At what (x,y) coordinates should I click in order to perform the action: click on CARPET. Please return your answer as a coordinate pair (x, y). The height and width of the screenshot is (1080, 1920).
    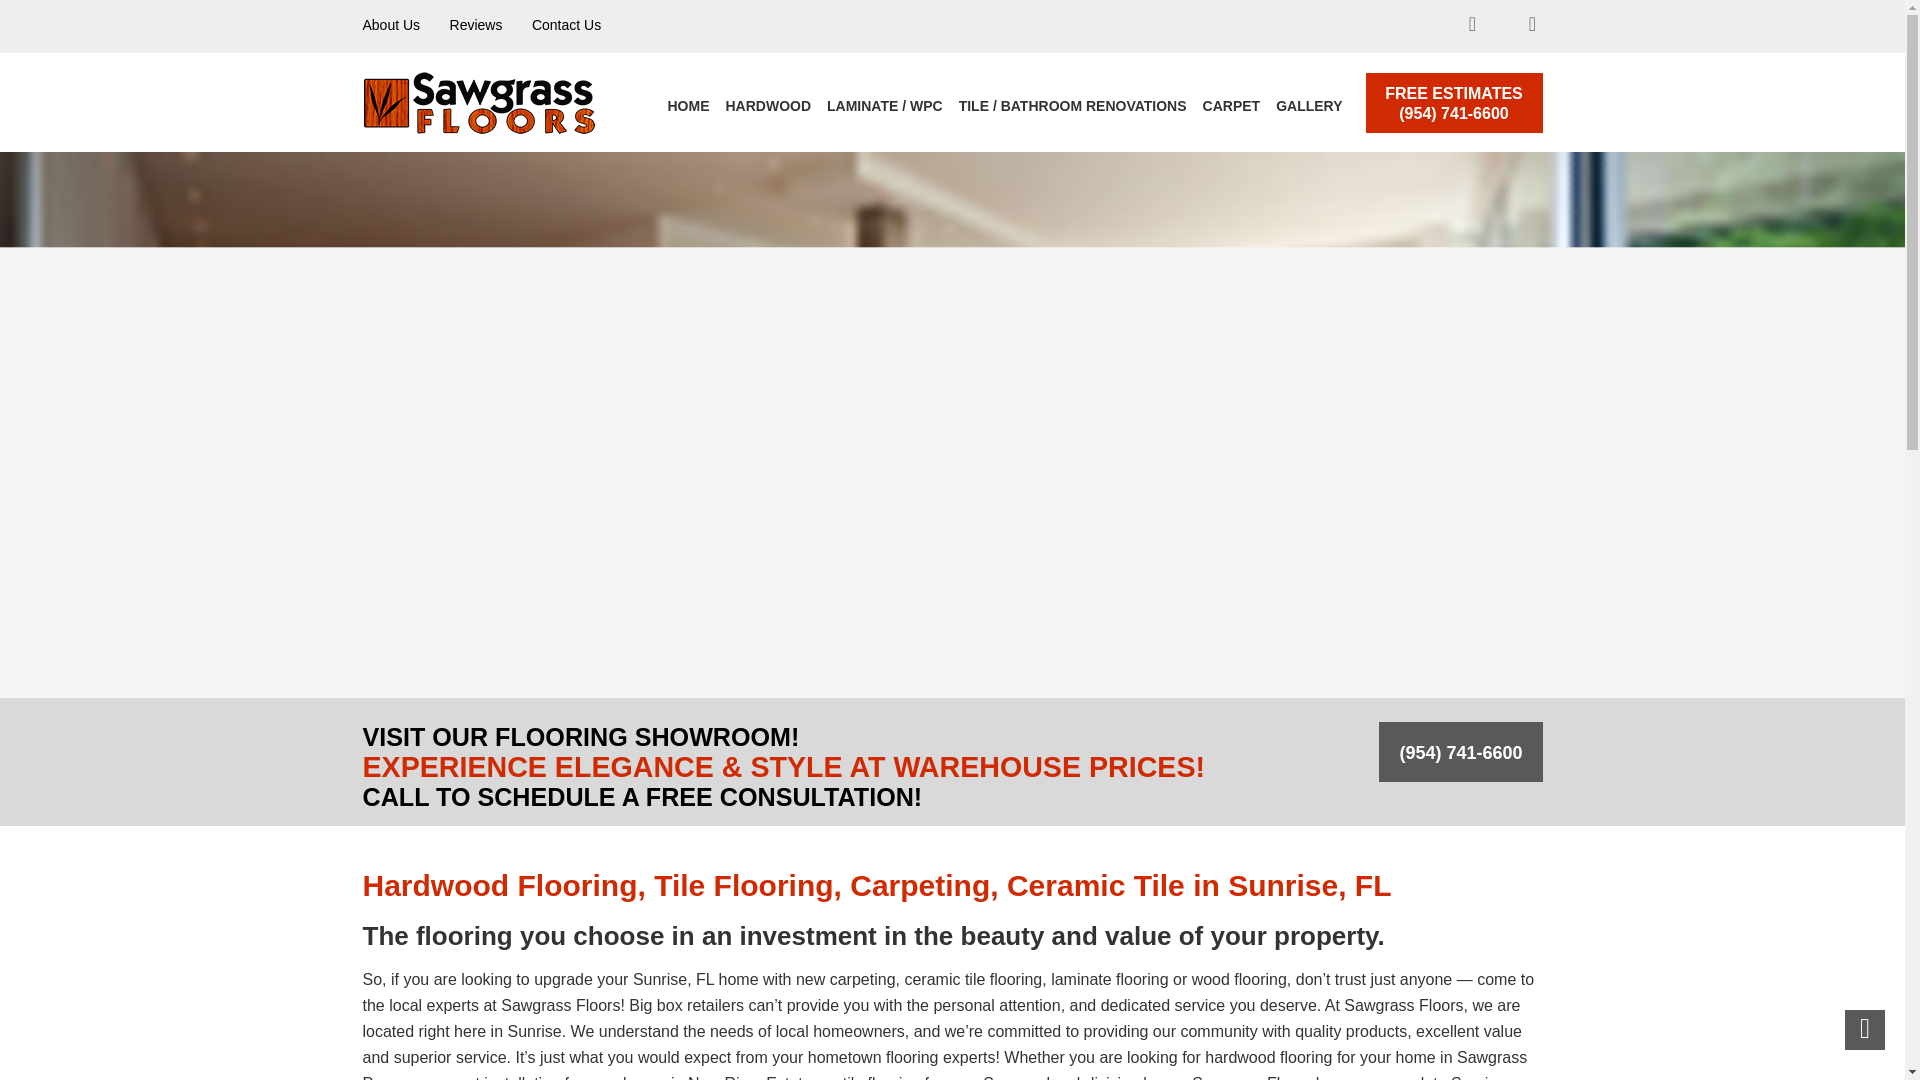
    Looking at the image, I should click on (1232, 106).